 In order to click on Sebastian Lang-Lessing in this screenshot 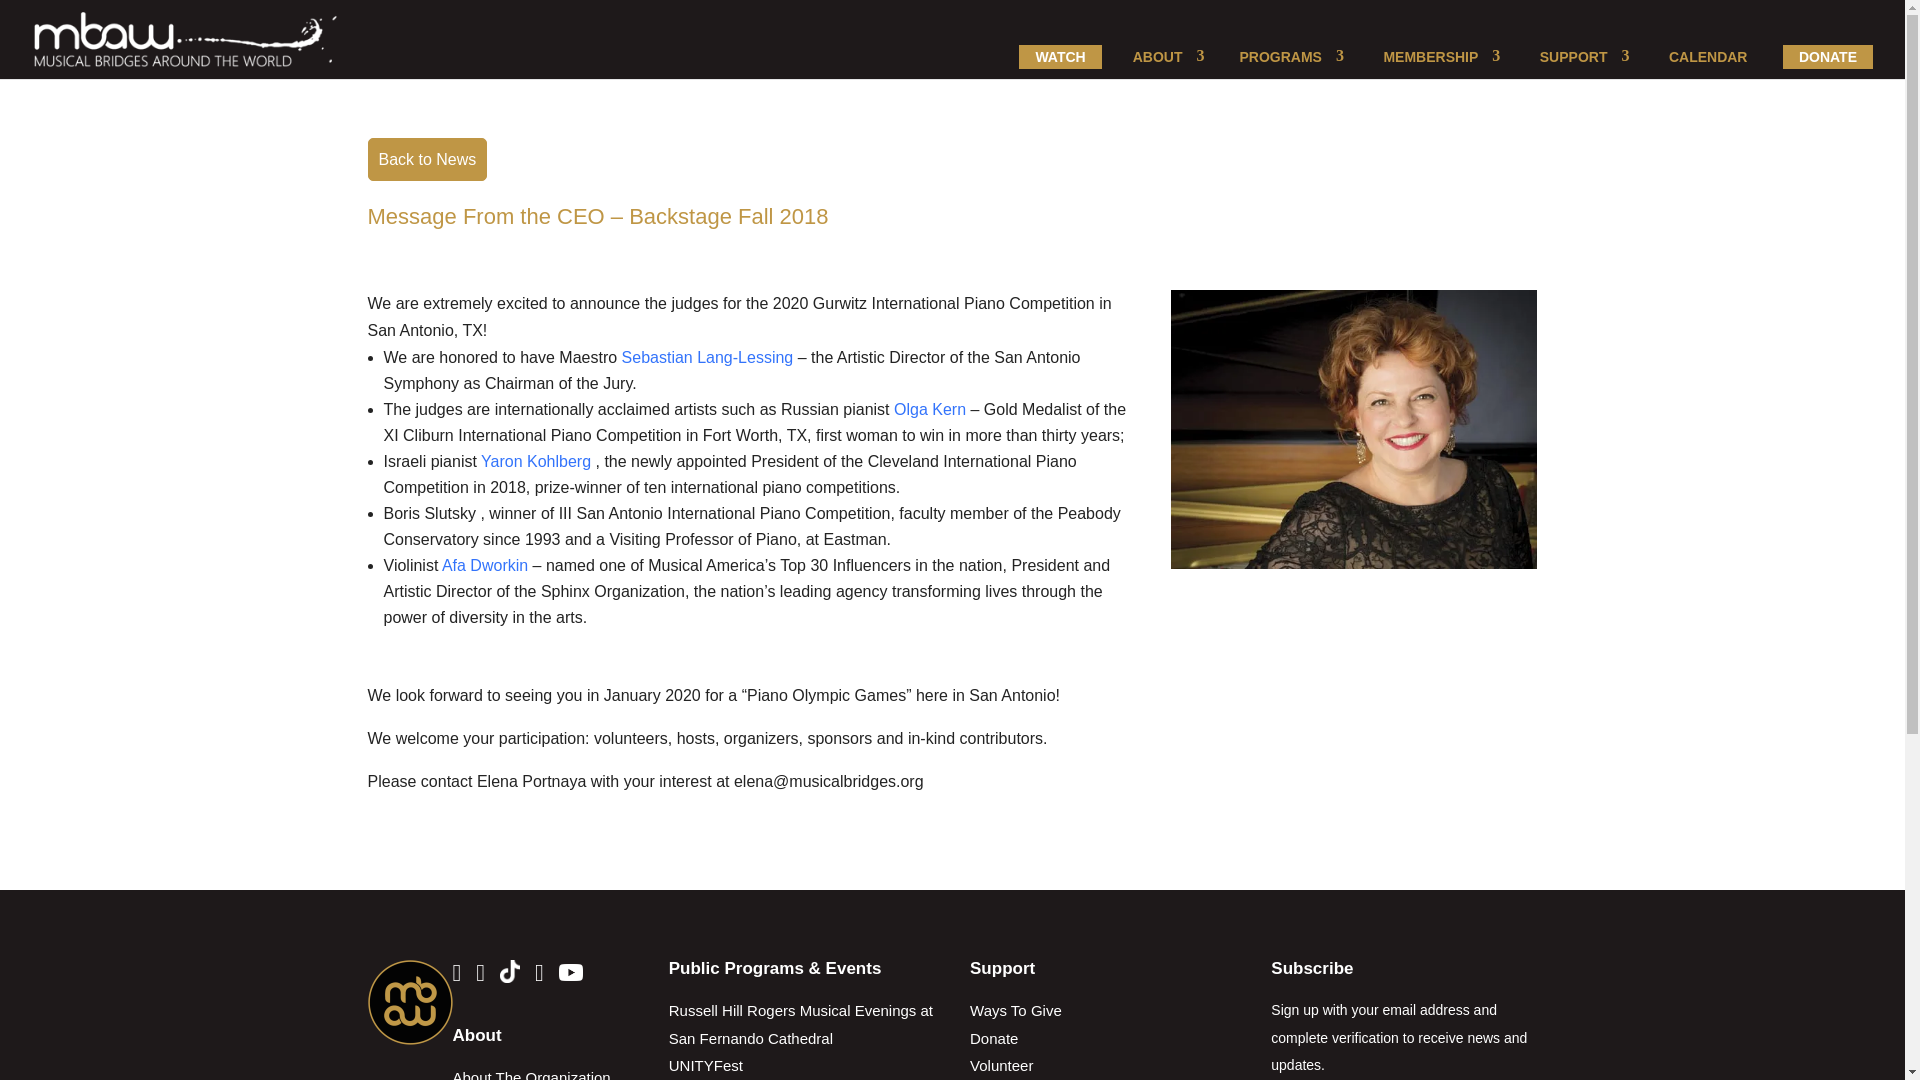, I will do `click(708, 357)`.